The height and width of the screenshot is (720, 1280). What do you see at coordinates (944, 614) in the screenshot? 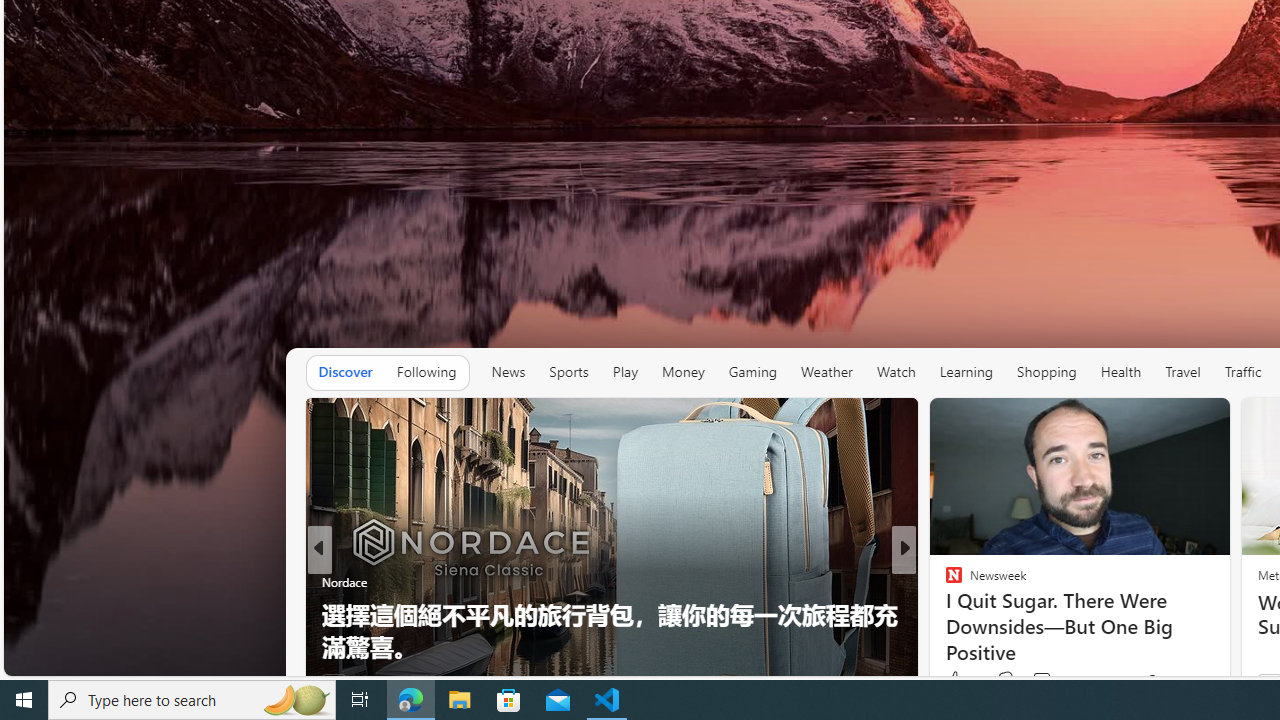
I see `Body Network` at bounding box center [944, 614].